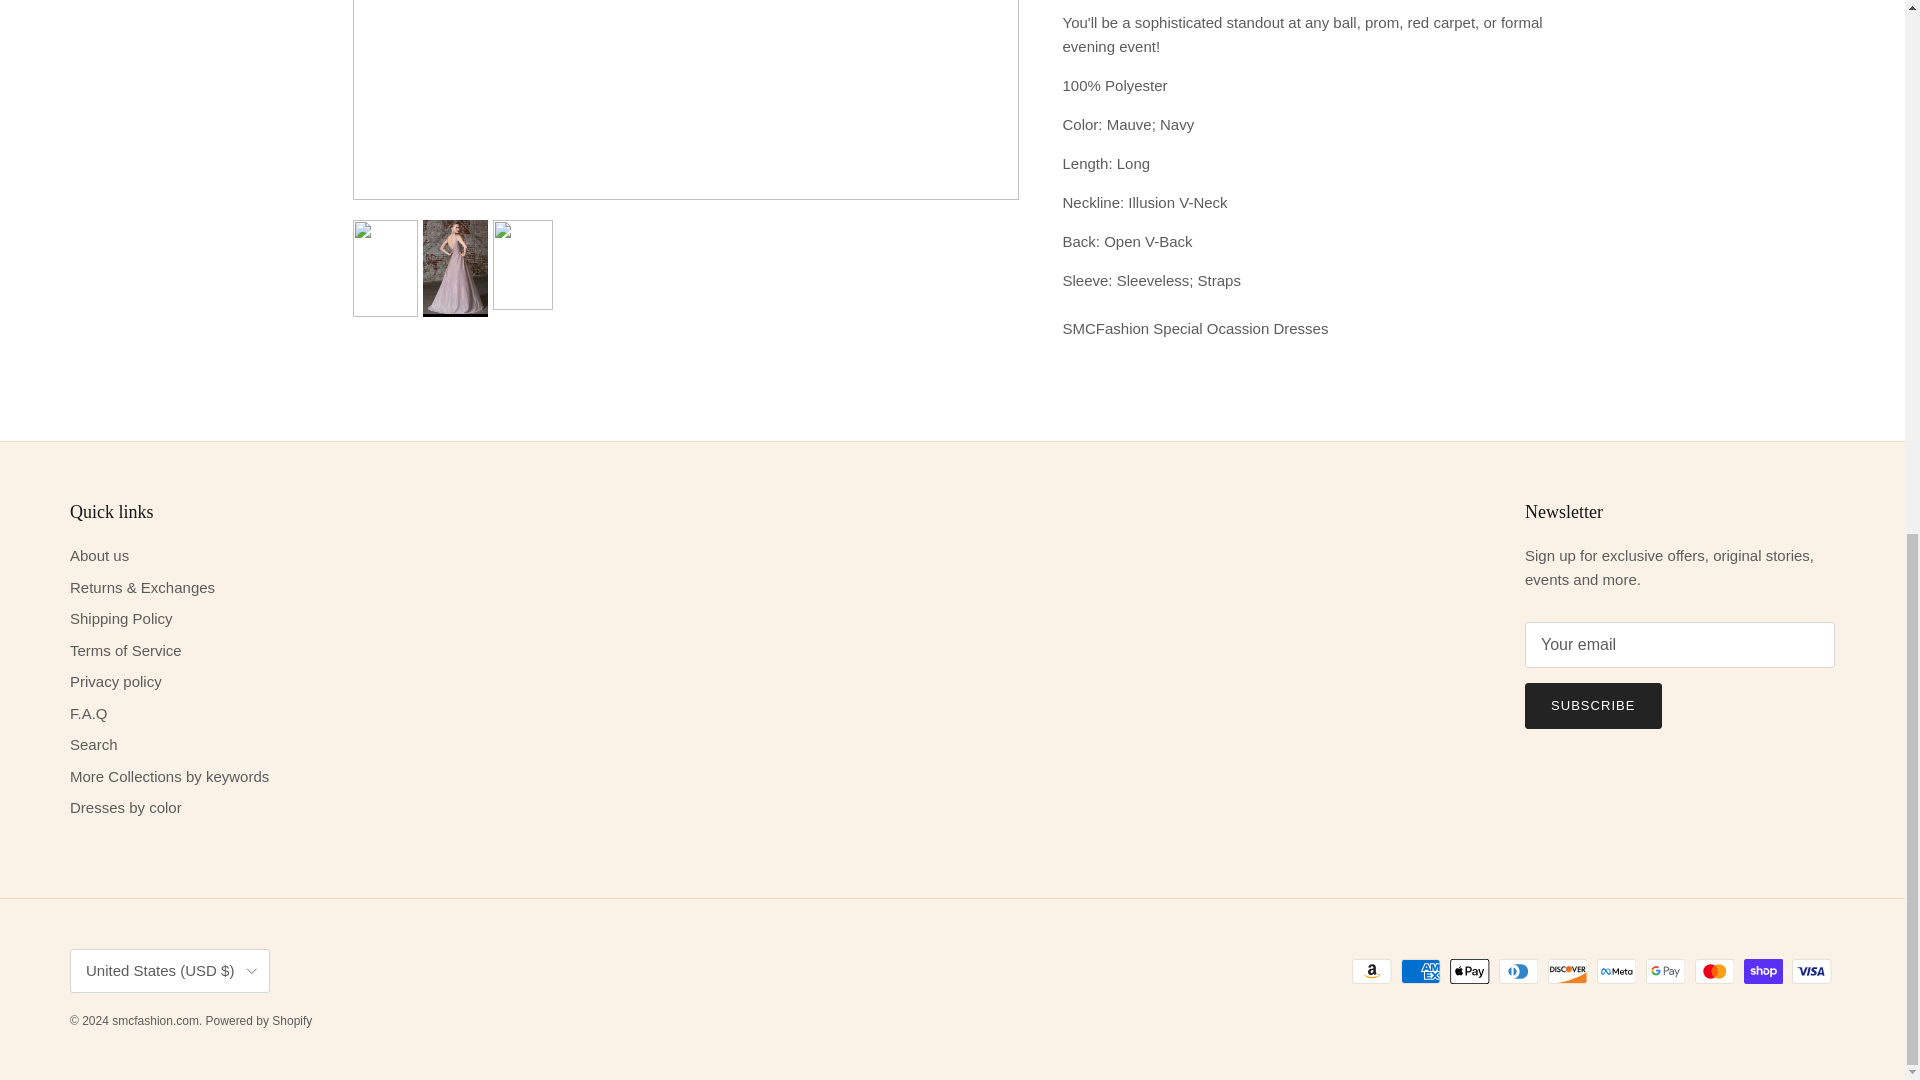 The width and height of the screenshot is (1920, 1080). What do you see at coordinates (1420, 971) in the screenshot?
I see `American Express` at bounding box center [1420, 971].